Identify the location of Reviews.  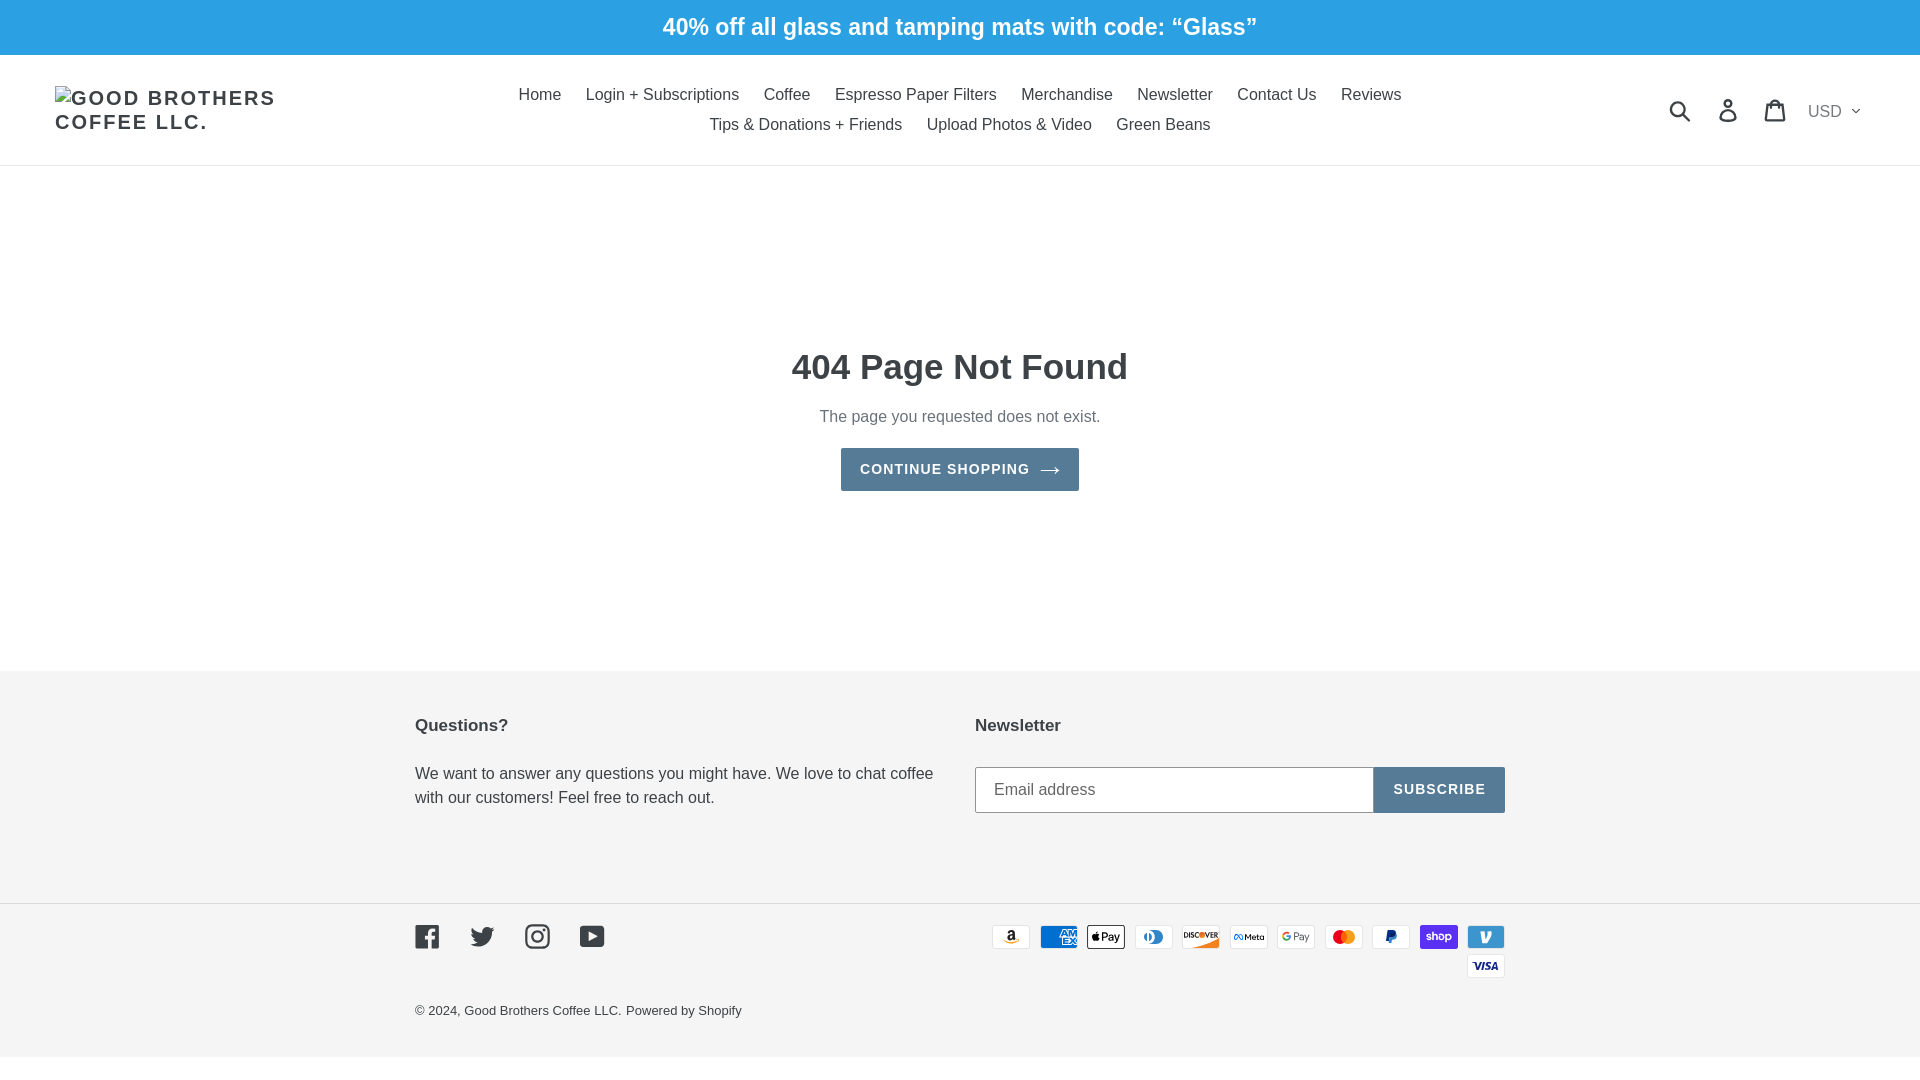
(1370, 94).